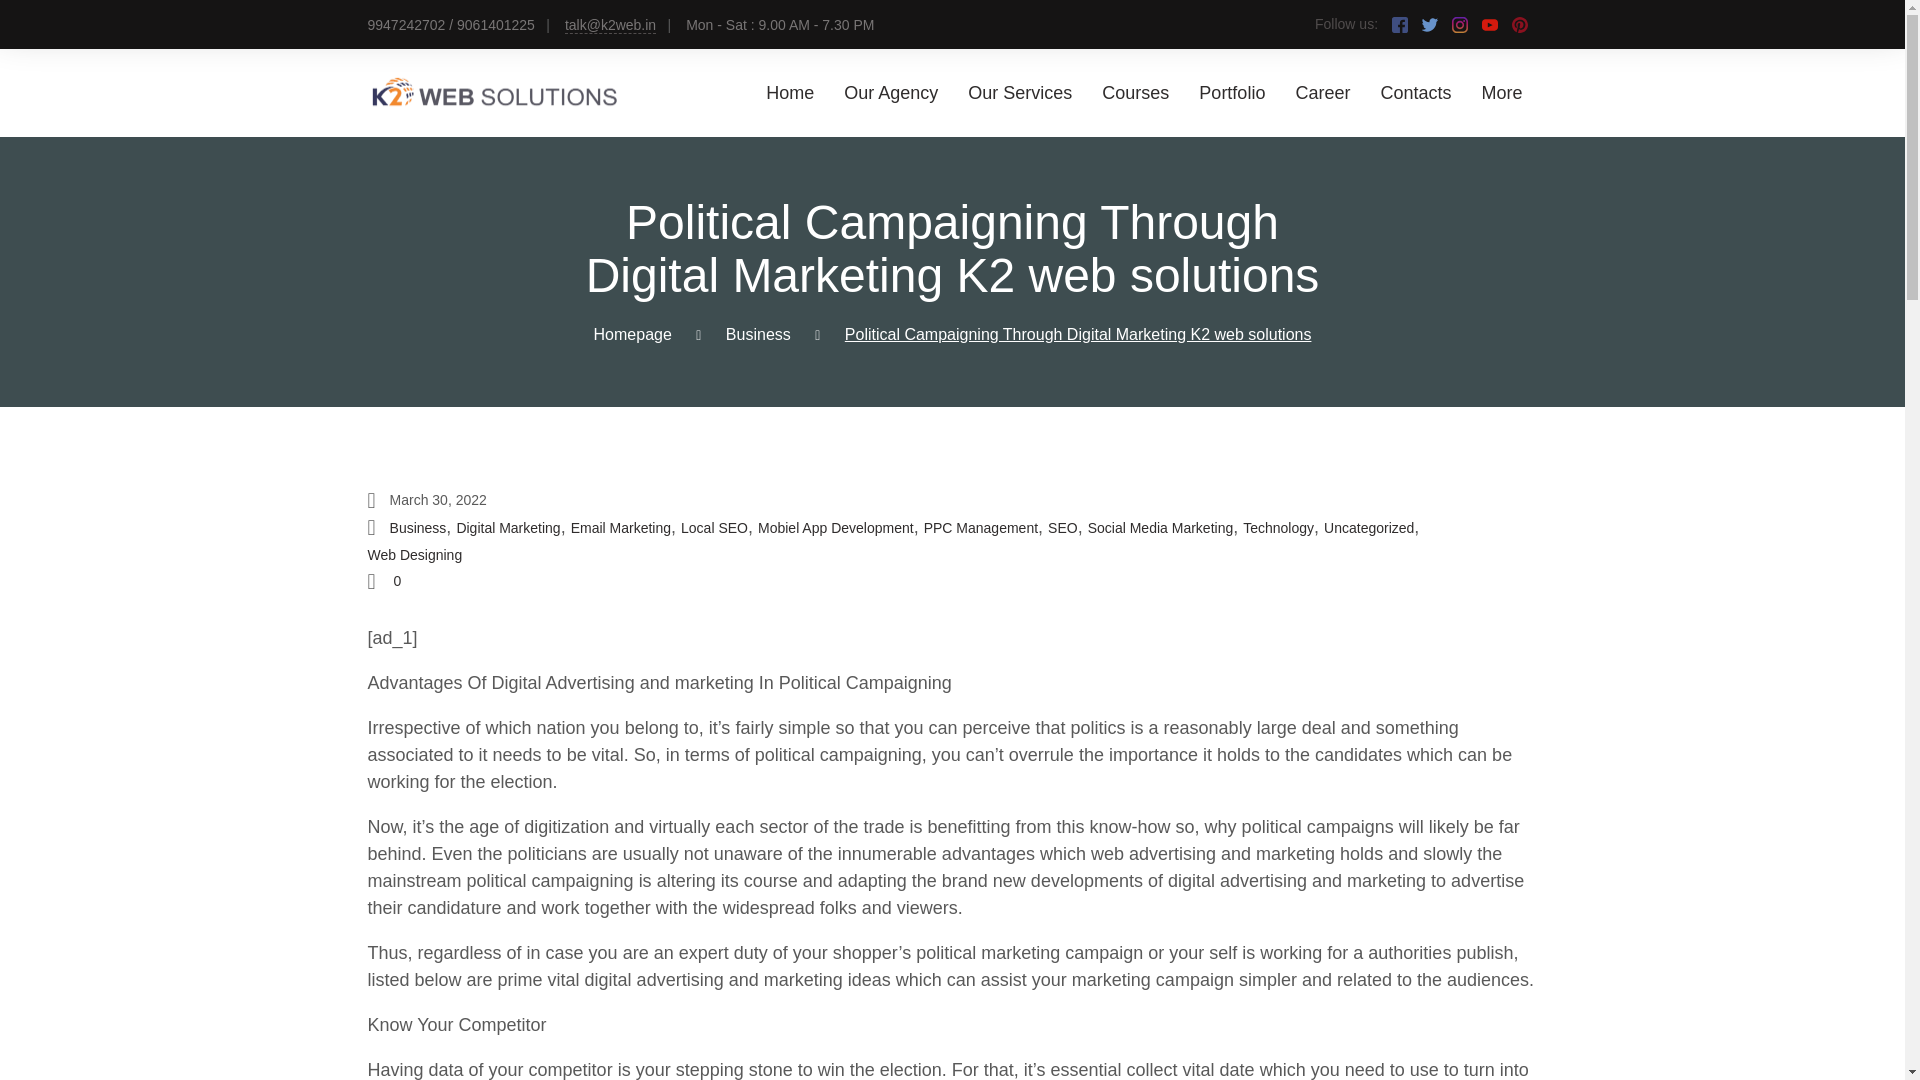 Image resolution: width=1920 pixels, height=1080 pixels. I want to click on More, so click(1501, 92).